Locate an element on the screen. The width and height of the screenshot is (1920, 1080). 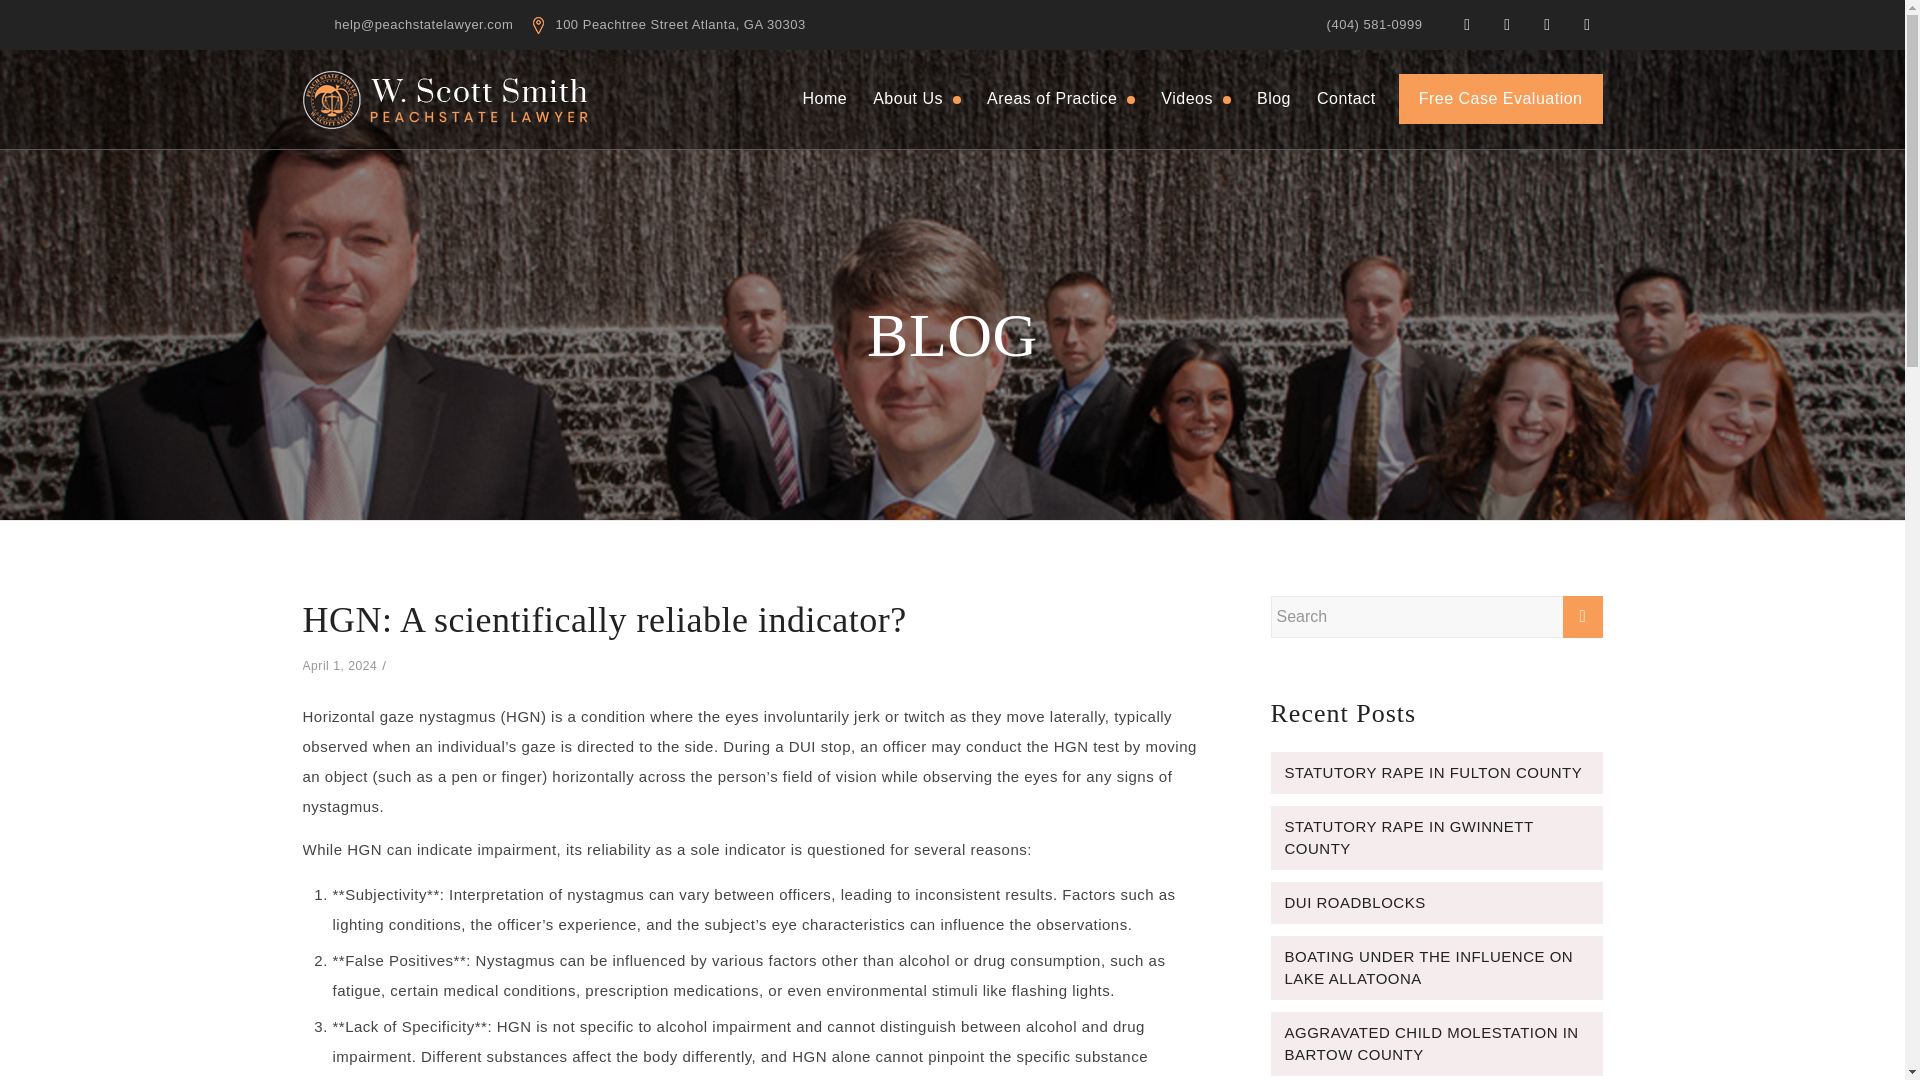
Youtube is located at coordinates (1586, 24).